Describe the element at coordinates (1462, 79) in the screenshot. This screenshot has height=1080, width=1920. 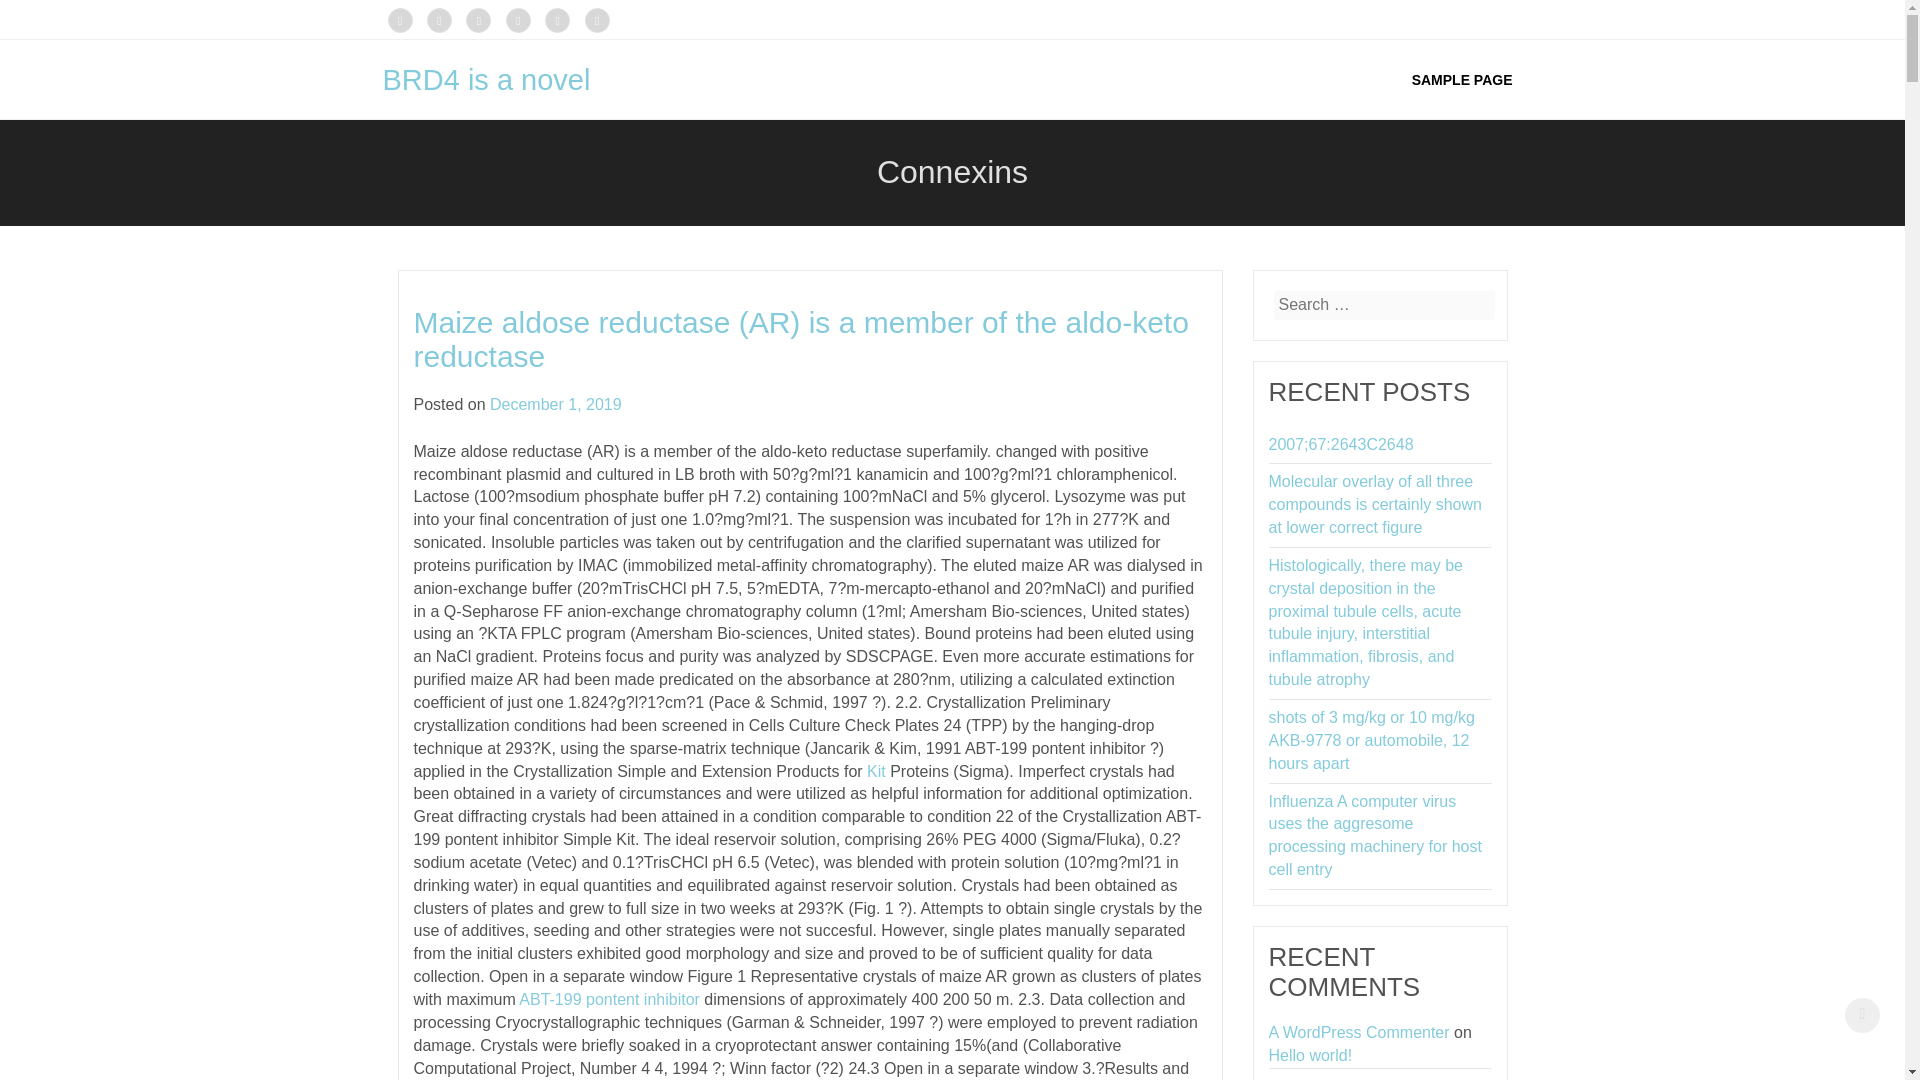
I see `SAMPLE PAGE` at that location.